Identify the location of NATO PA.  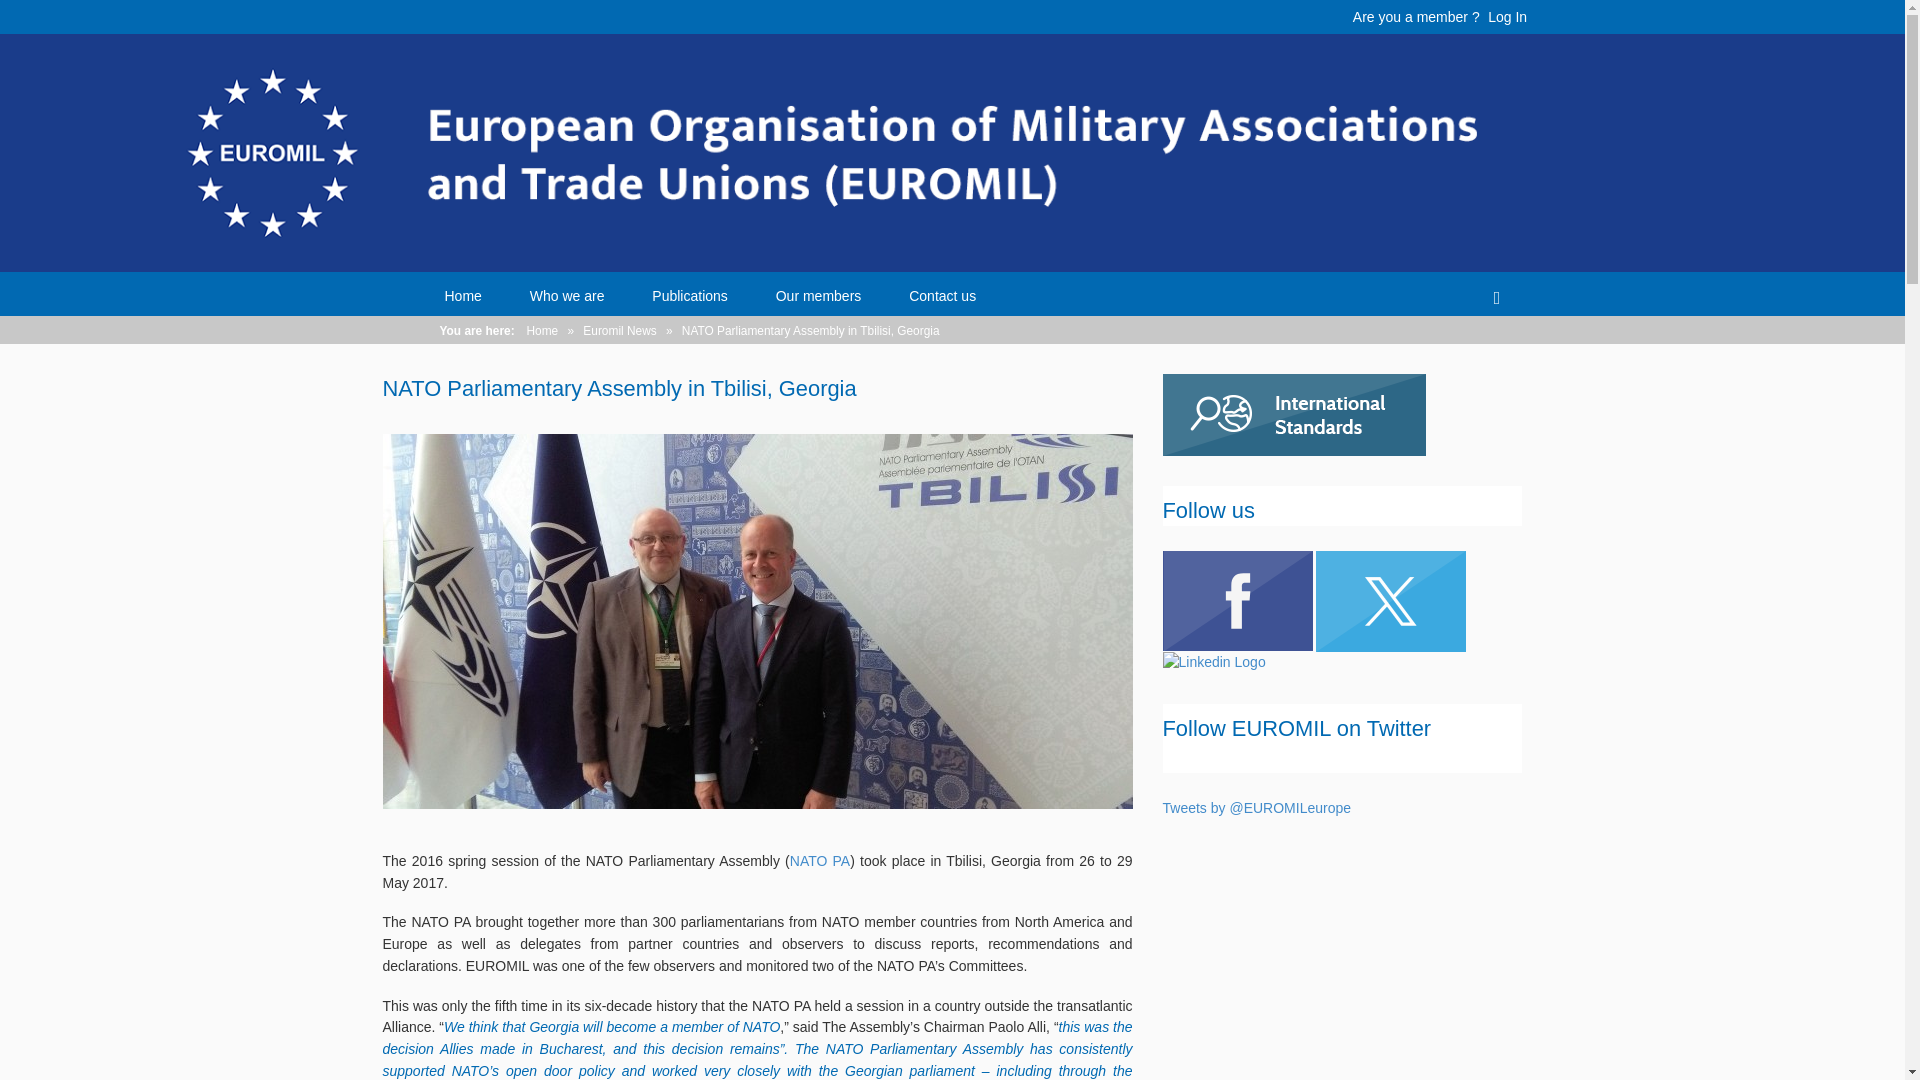
(820, 861).